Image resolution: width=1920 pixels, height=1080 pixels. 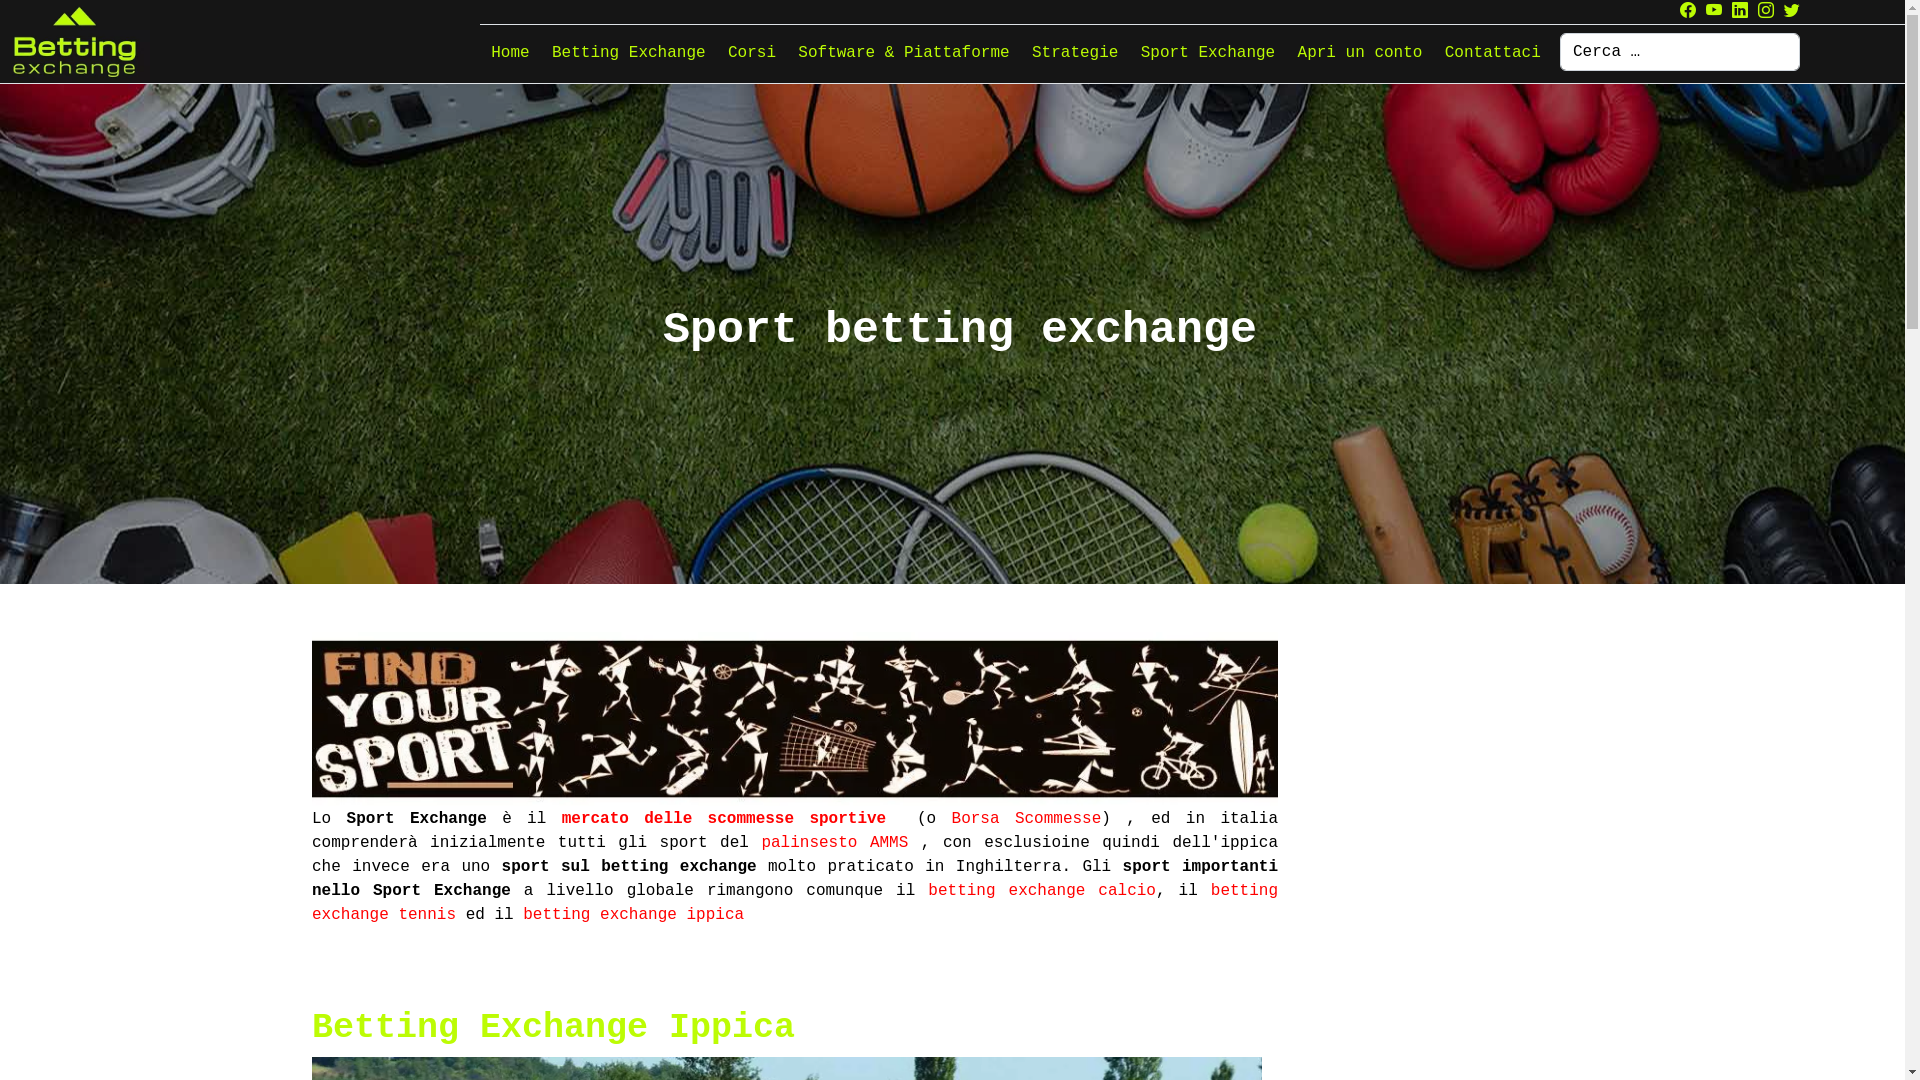 What do you see at coordinates (1076, 53) in the screenshot?
I see `Strategie` at bounding box center [1076, 53].